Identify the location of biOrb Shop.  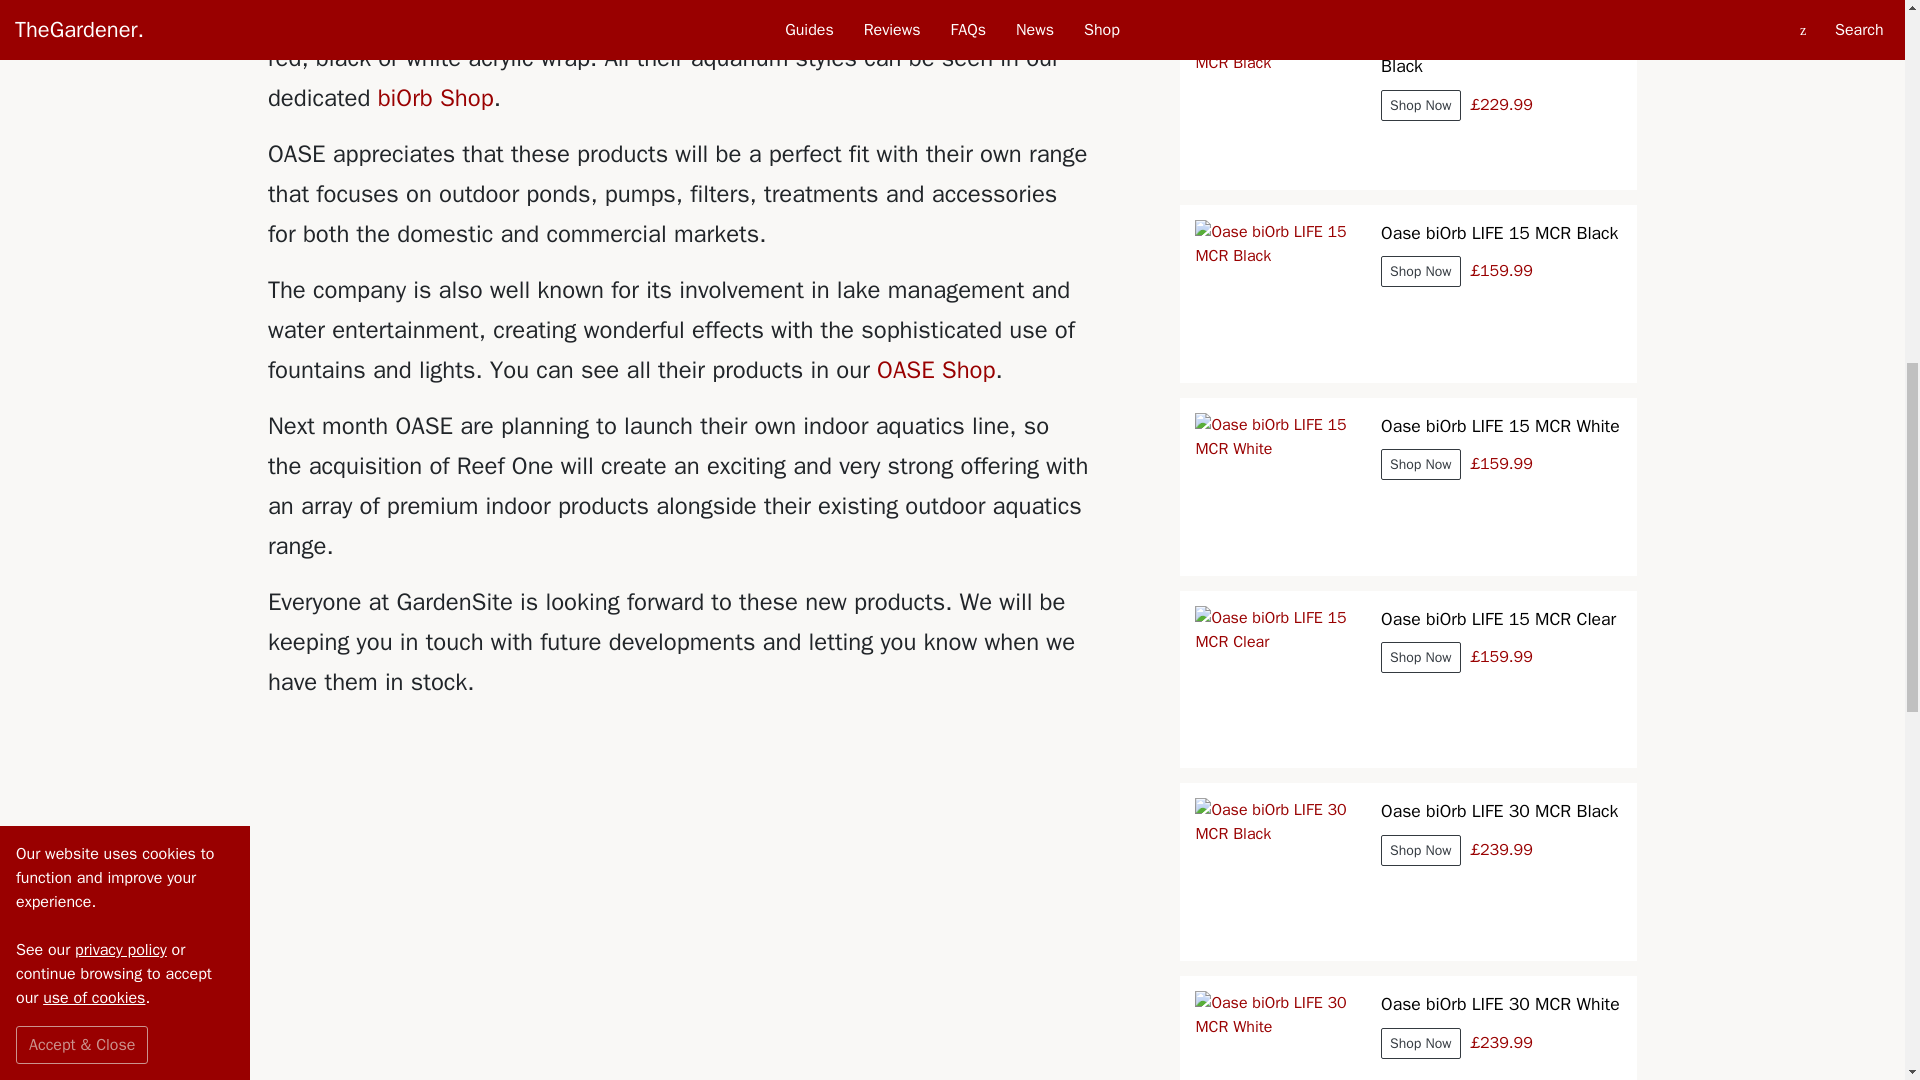
(436, 98).